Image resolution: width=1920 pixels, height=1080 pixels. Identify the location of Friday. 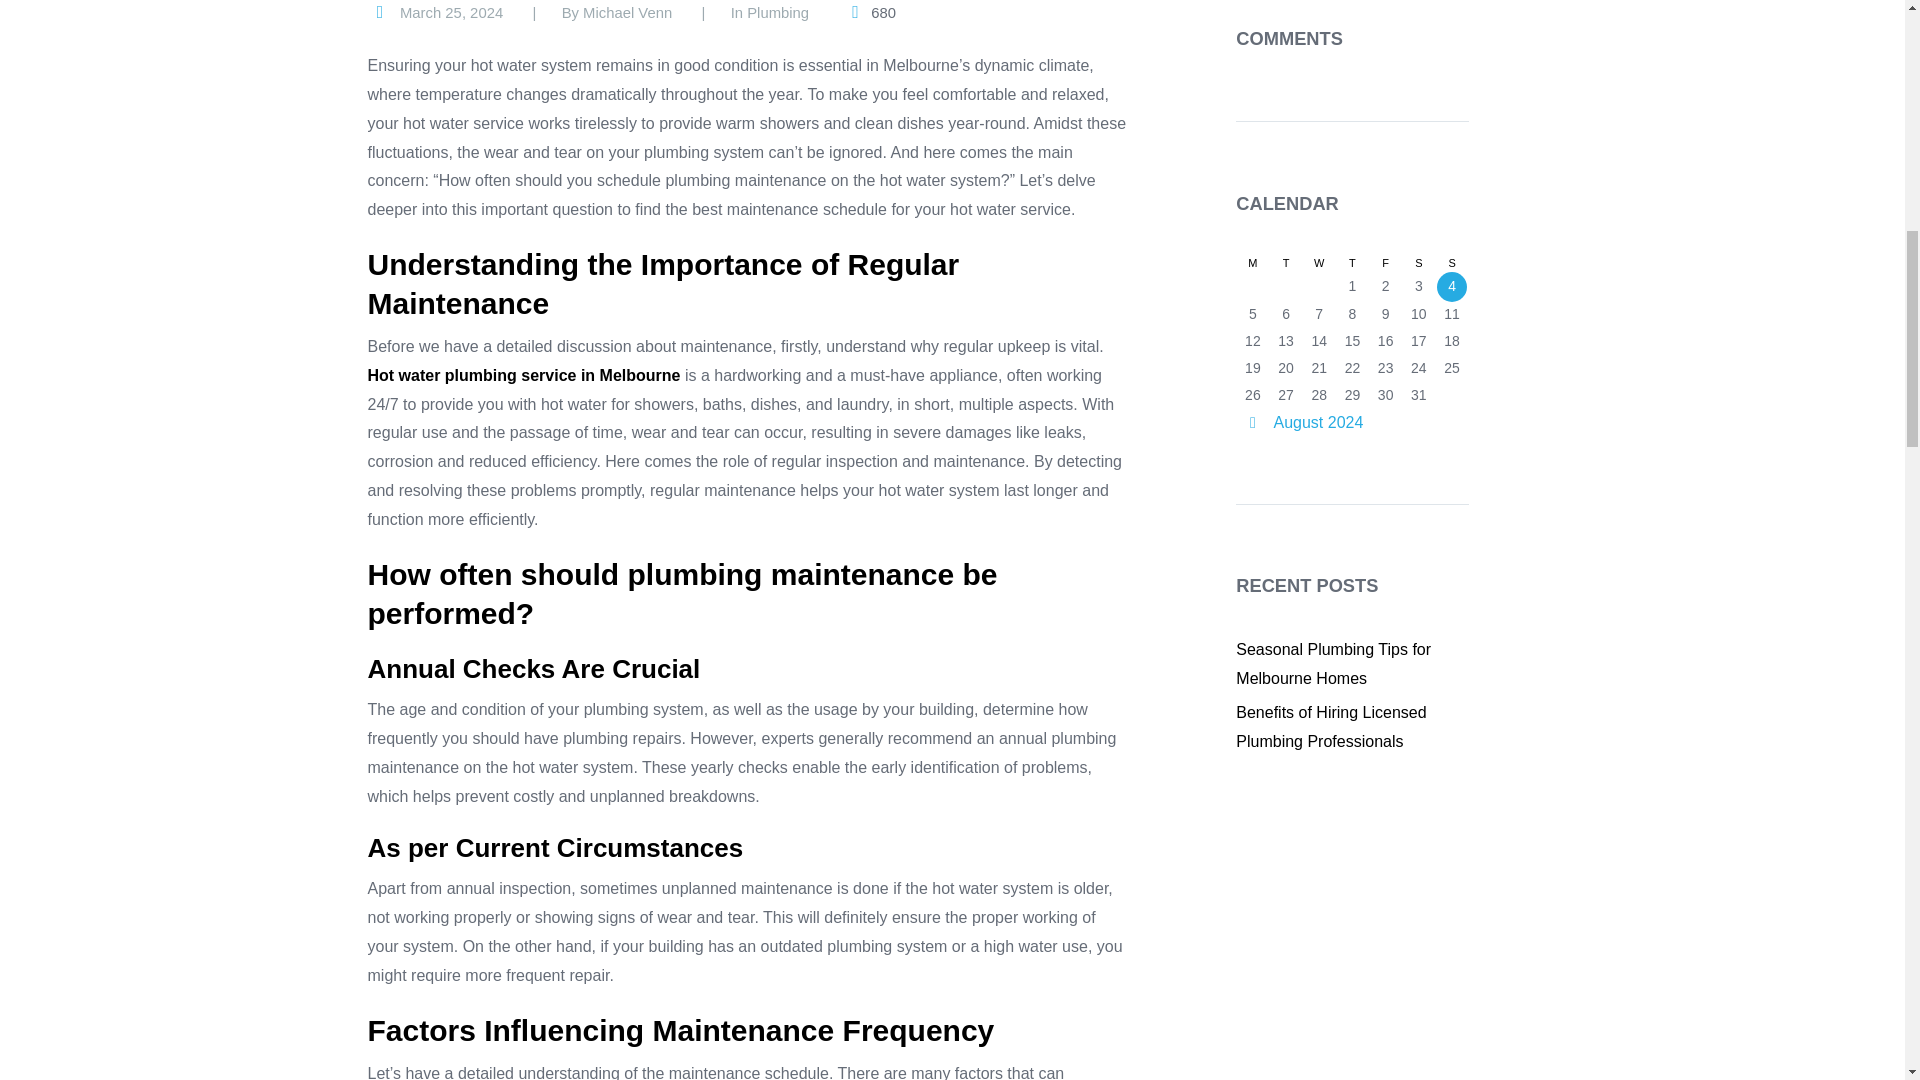
(1384, 264).